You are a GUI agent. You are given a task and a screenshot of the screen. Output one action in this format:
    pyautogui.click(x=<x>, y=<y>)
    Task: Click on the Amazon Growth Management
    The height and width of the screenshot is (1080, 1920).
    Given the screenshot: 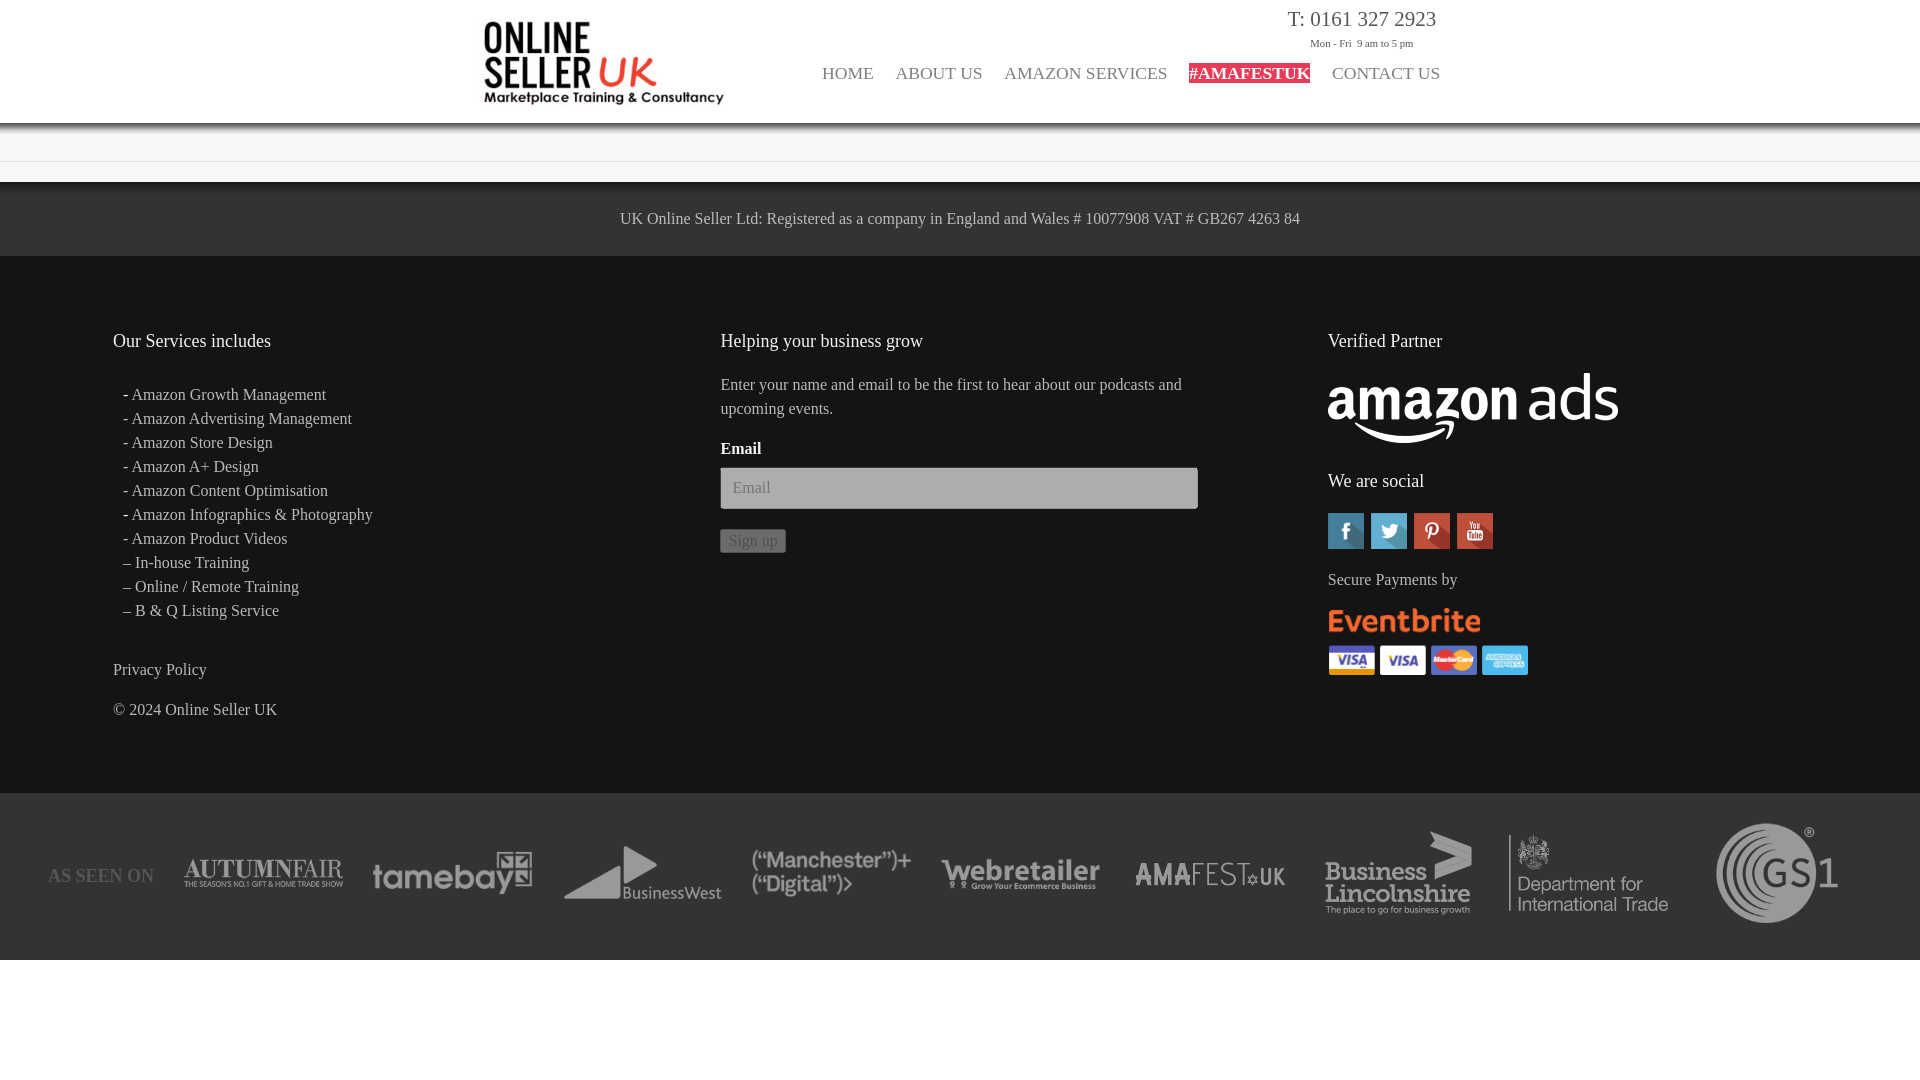 What is the action you would take?
    pyautogui.click(x=229, y=394)
    